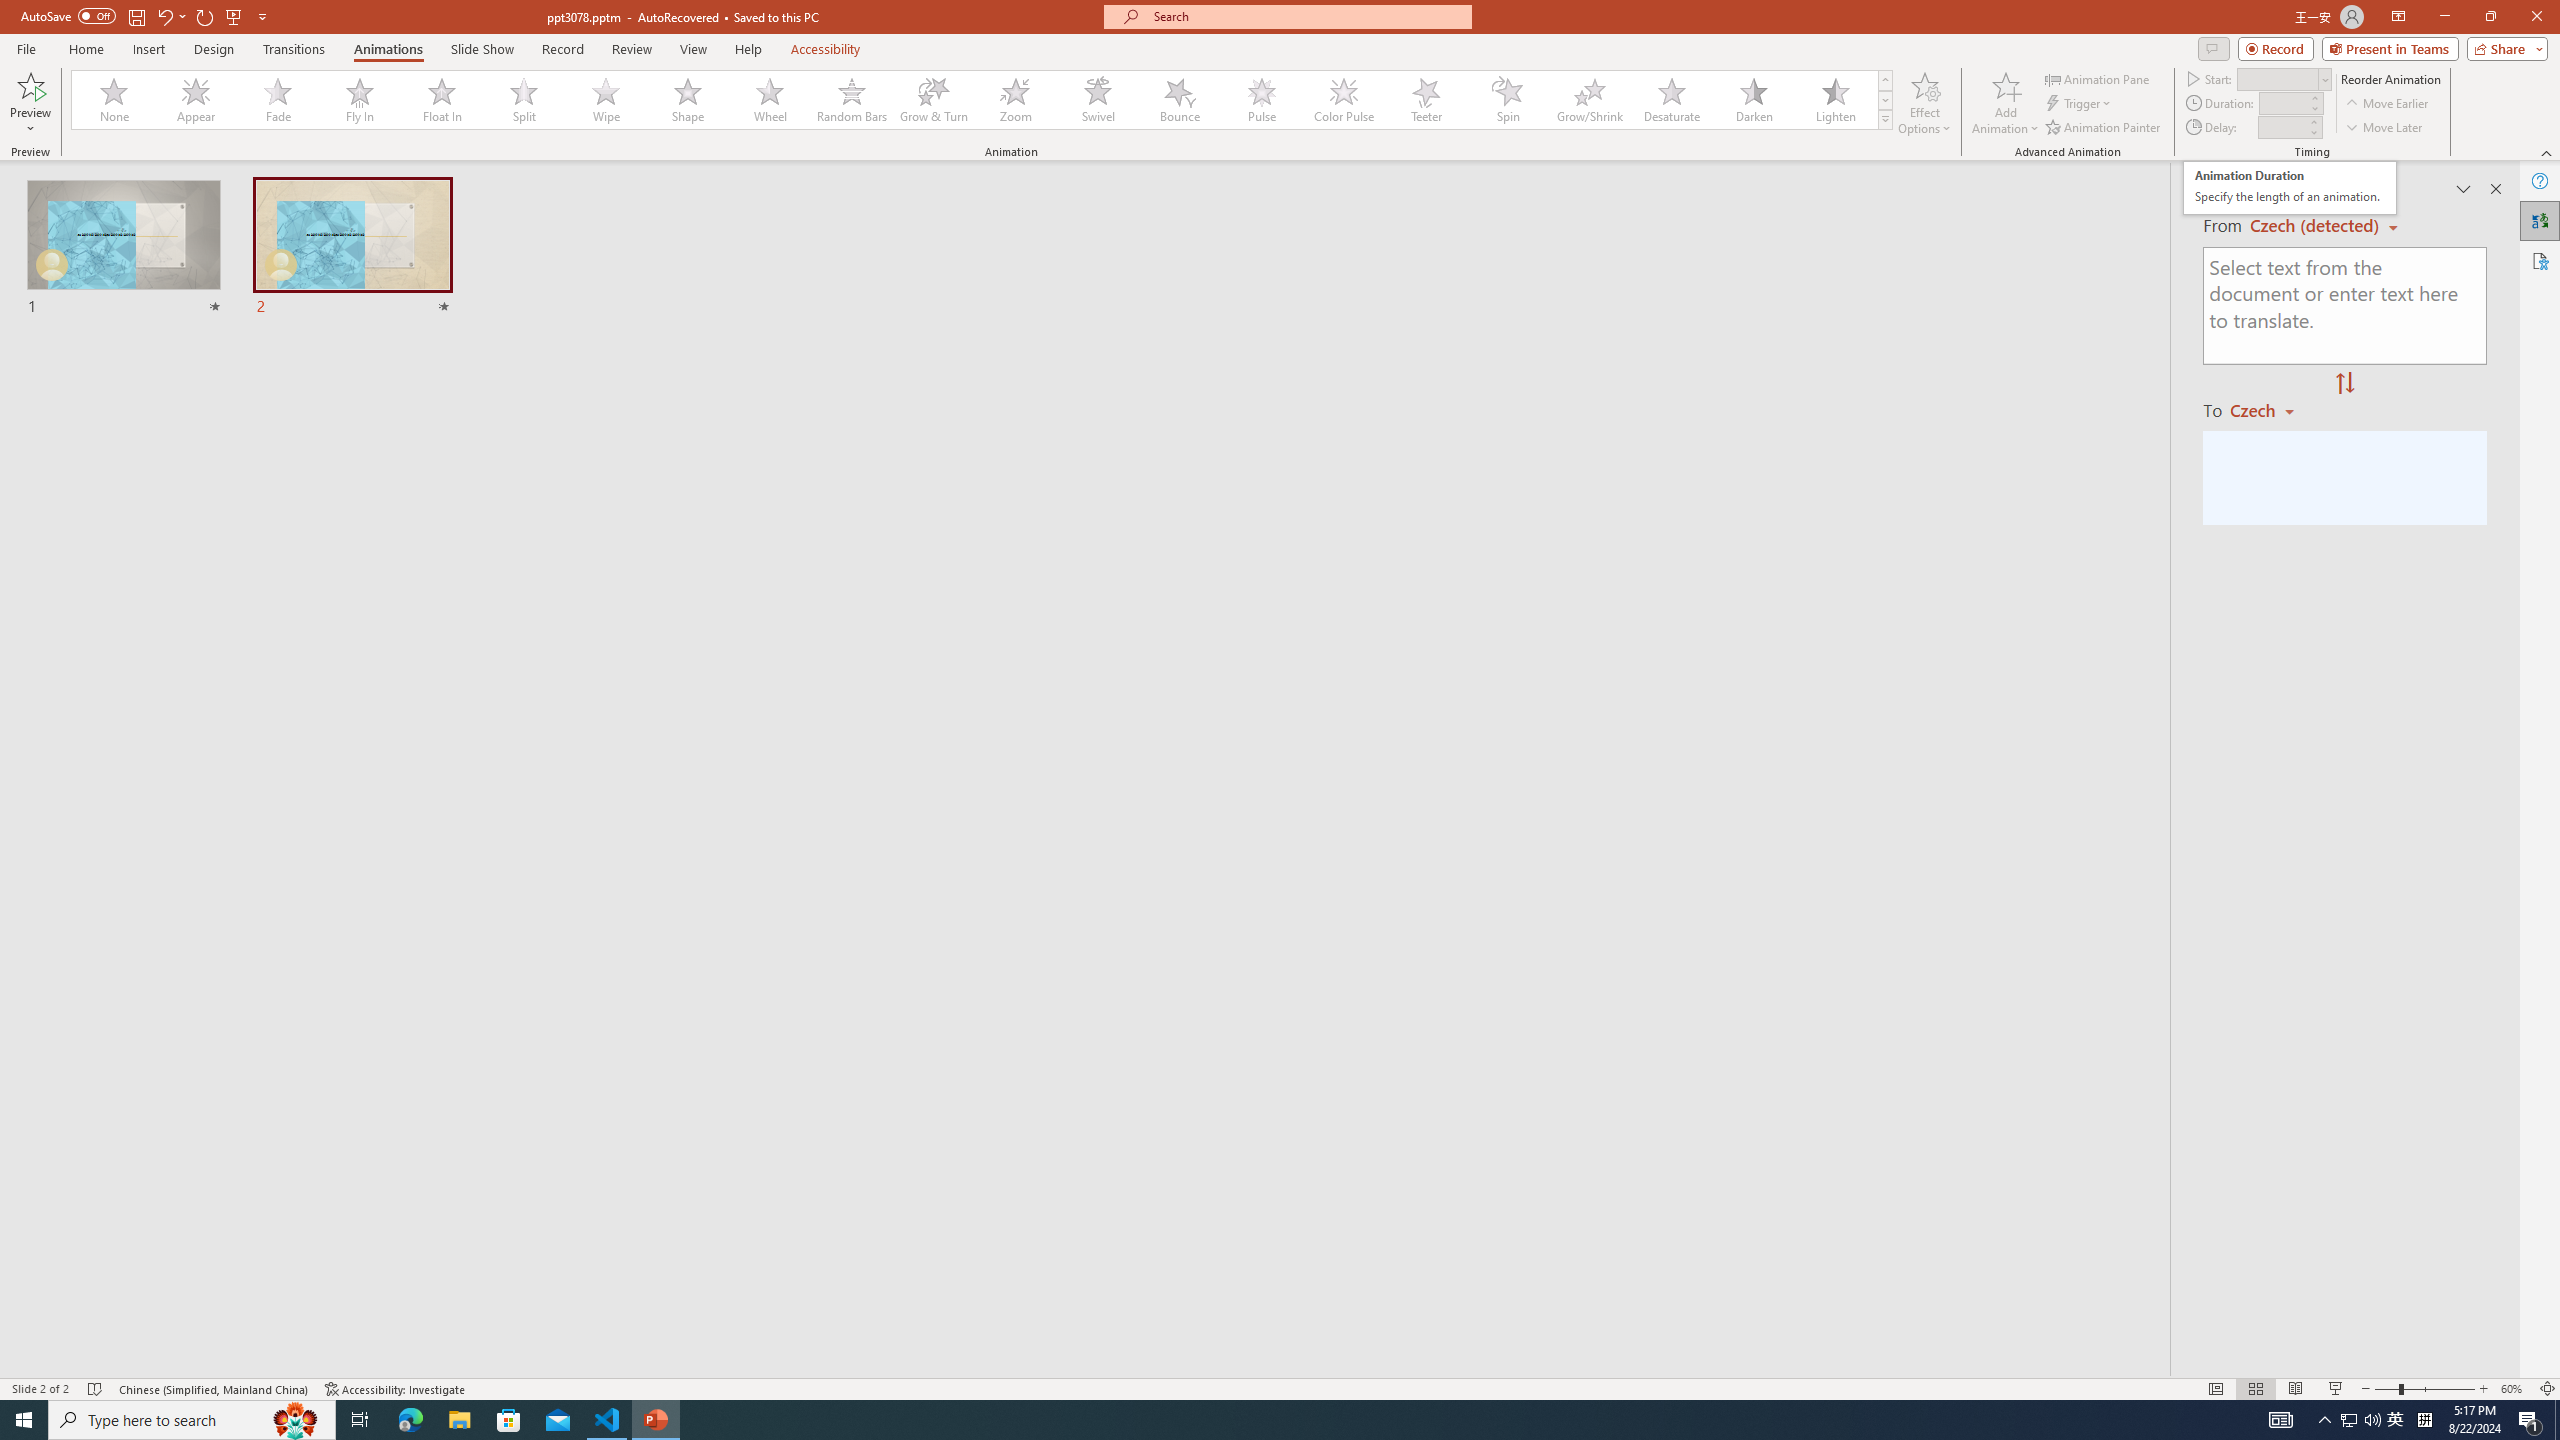 The height and width of the screenshot is (1440, 2560). I want to click on Pulse, so click(1262, 100).